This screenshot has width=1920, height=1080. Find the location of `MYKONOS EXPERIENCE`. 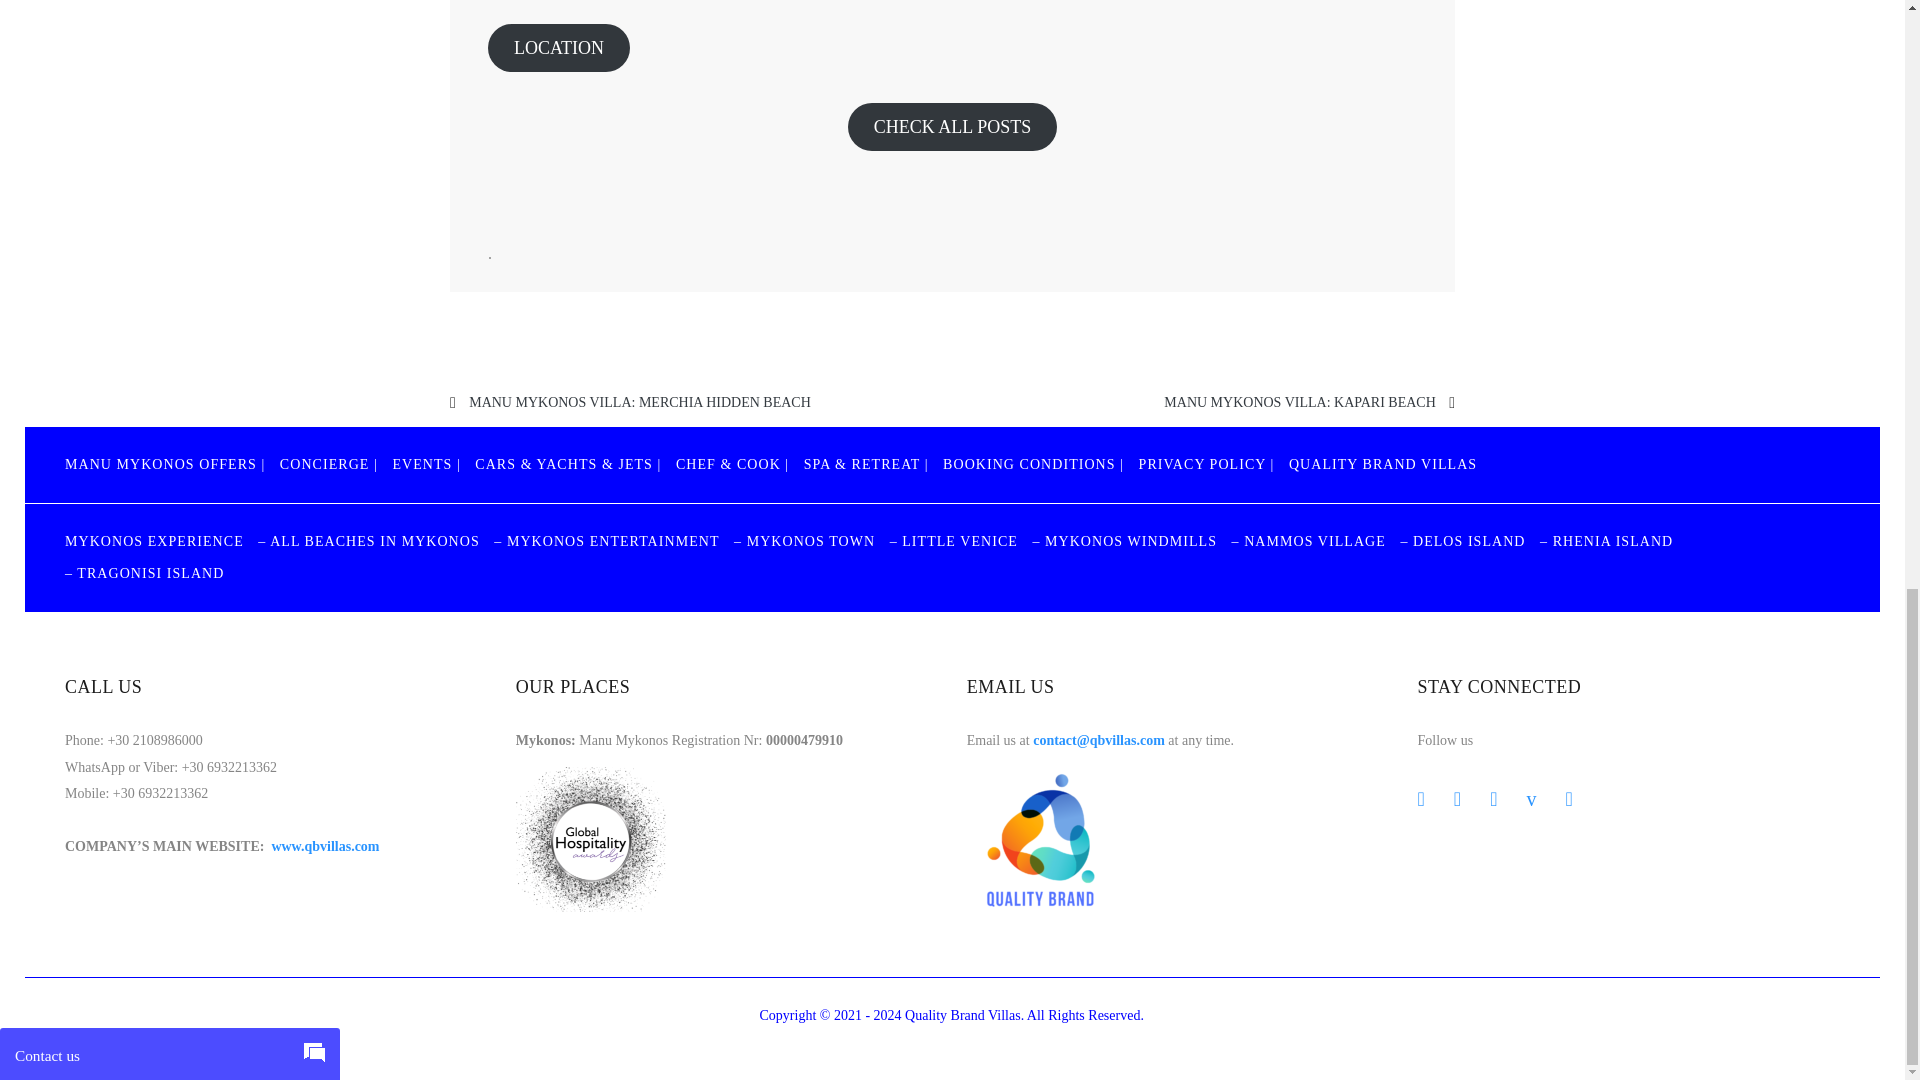

MYKONOS EXPERIENCE is located at coordinates (154, 540).